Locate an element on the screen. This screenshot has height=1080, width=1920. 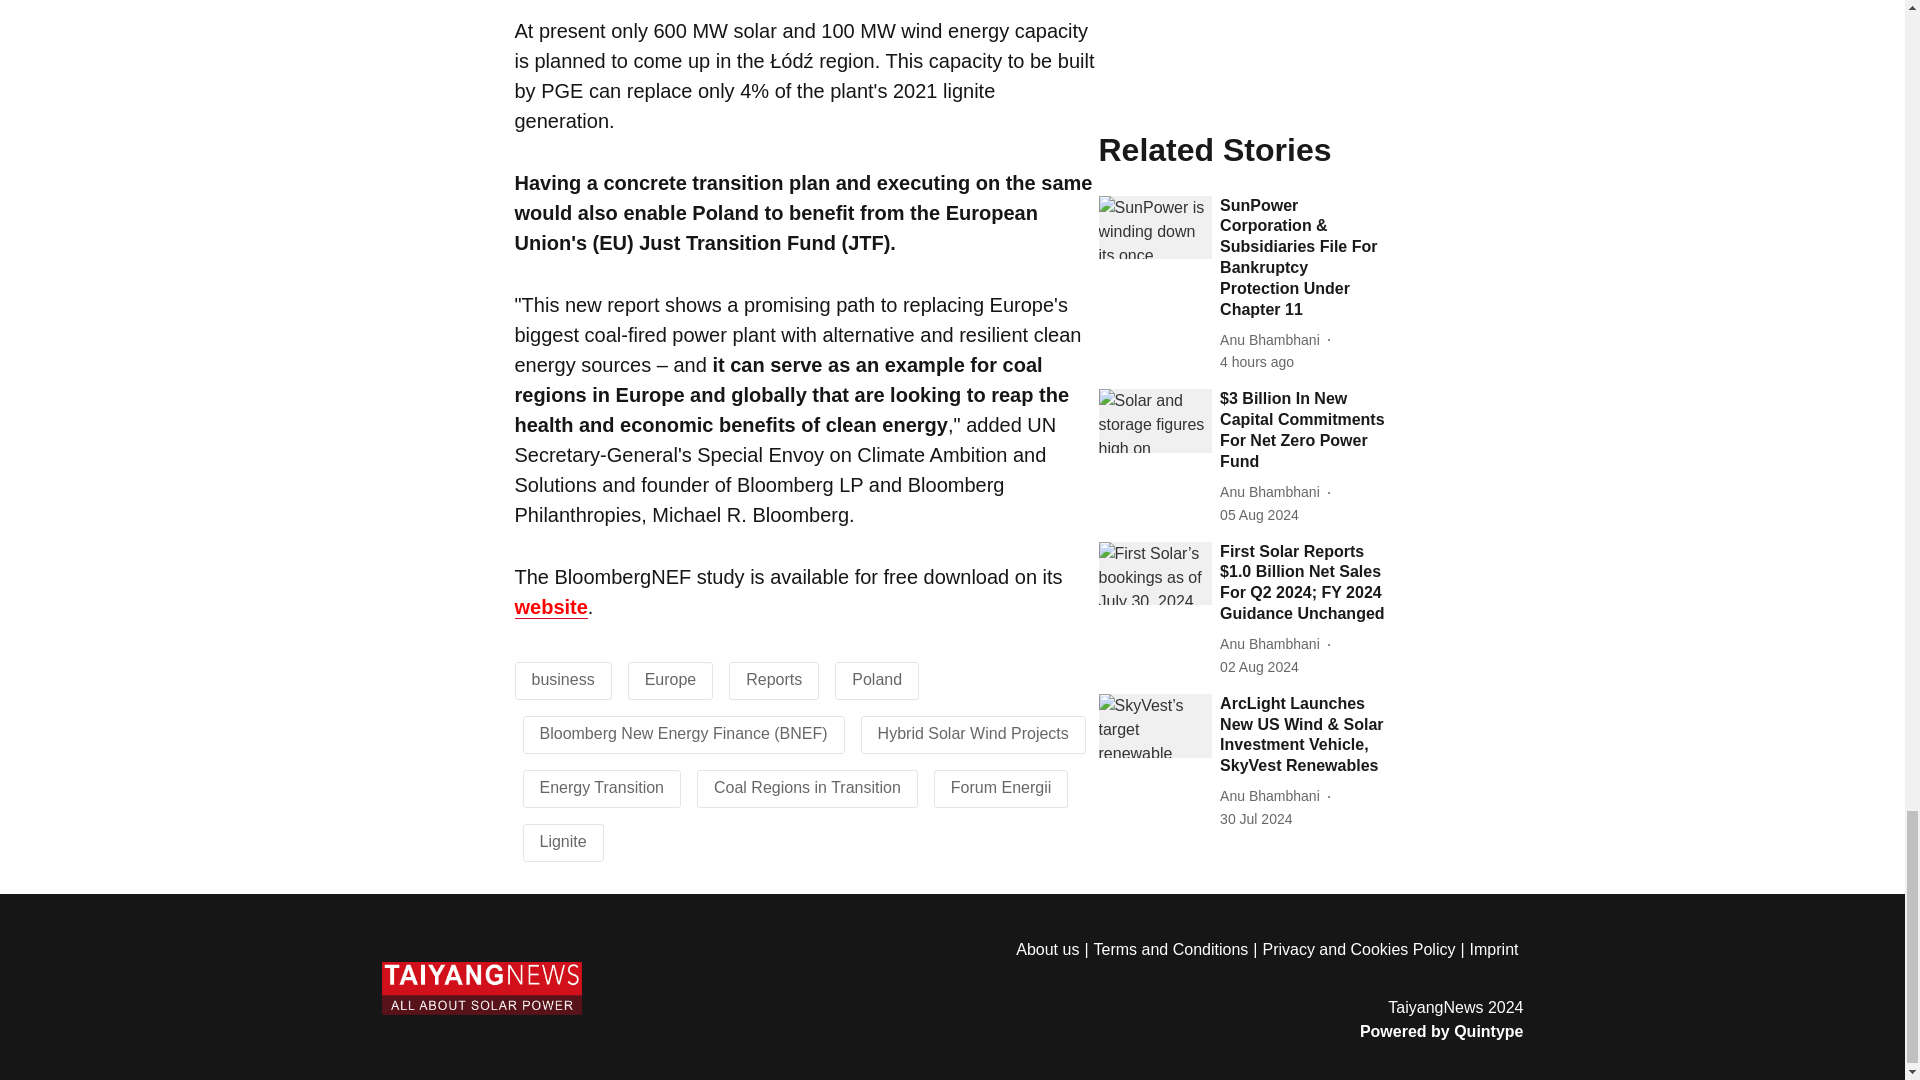
Europe is located at coordinates (670, 678).